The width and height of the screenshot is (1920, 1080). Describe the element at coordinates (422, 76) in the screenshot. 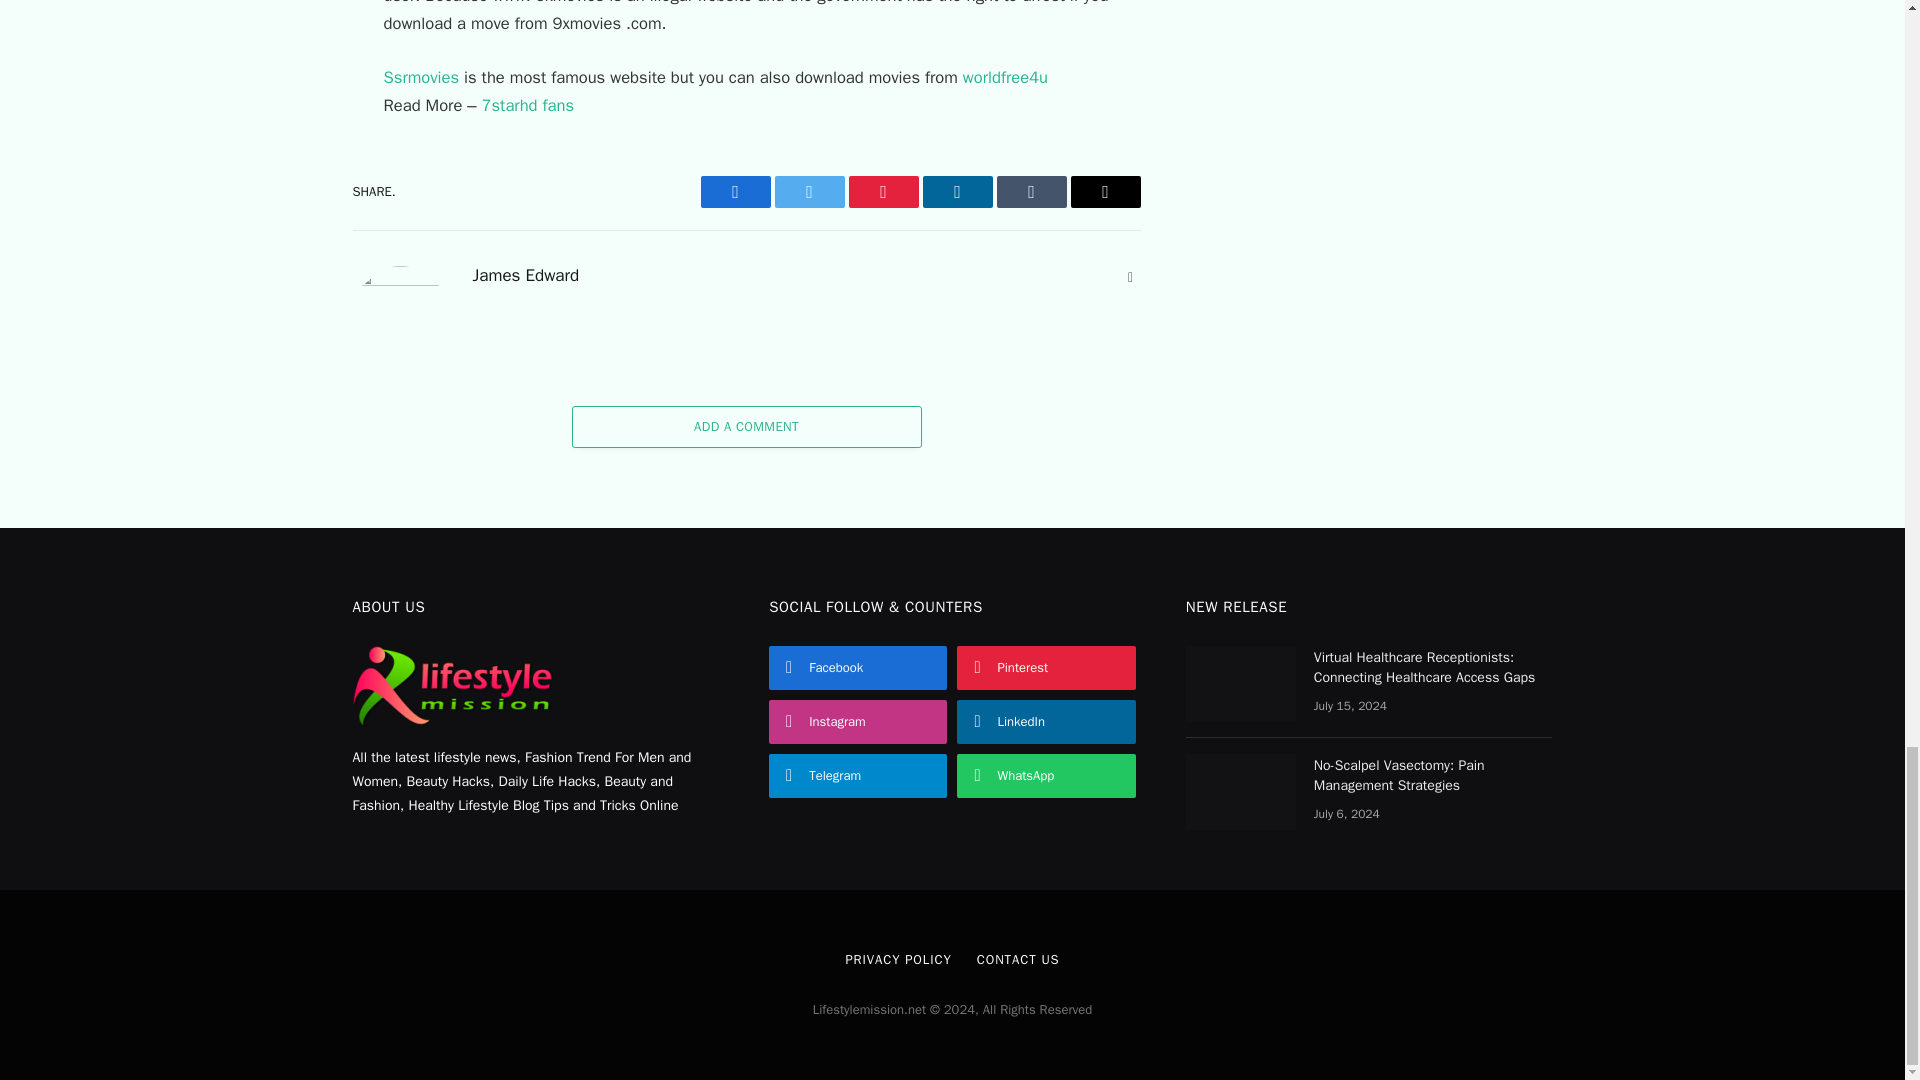

I see `Ssrmovies` at that location.